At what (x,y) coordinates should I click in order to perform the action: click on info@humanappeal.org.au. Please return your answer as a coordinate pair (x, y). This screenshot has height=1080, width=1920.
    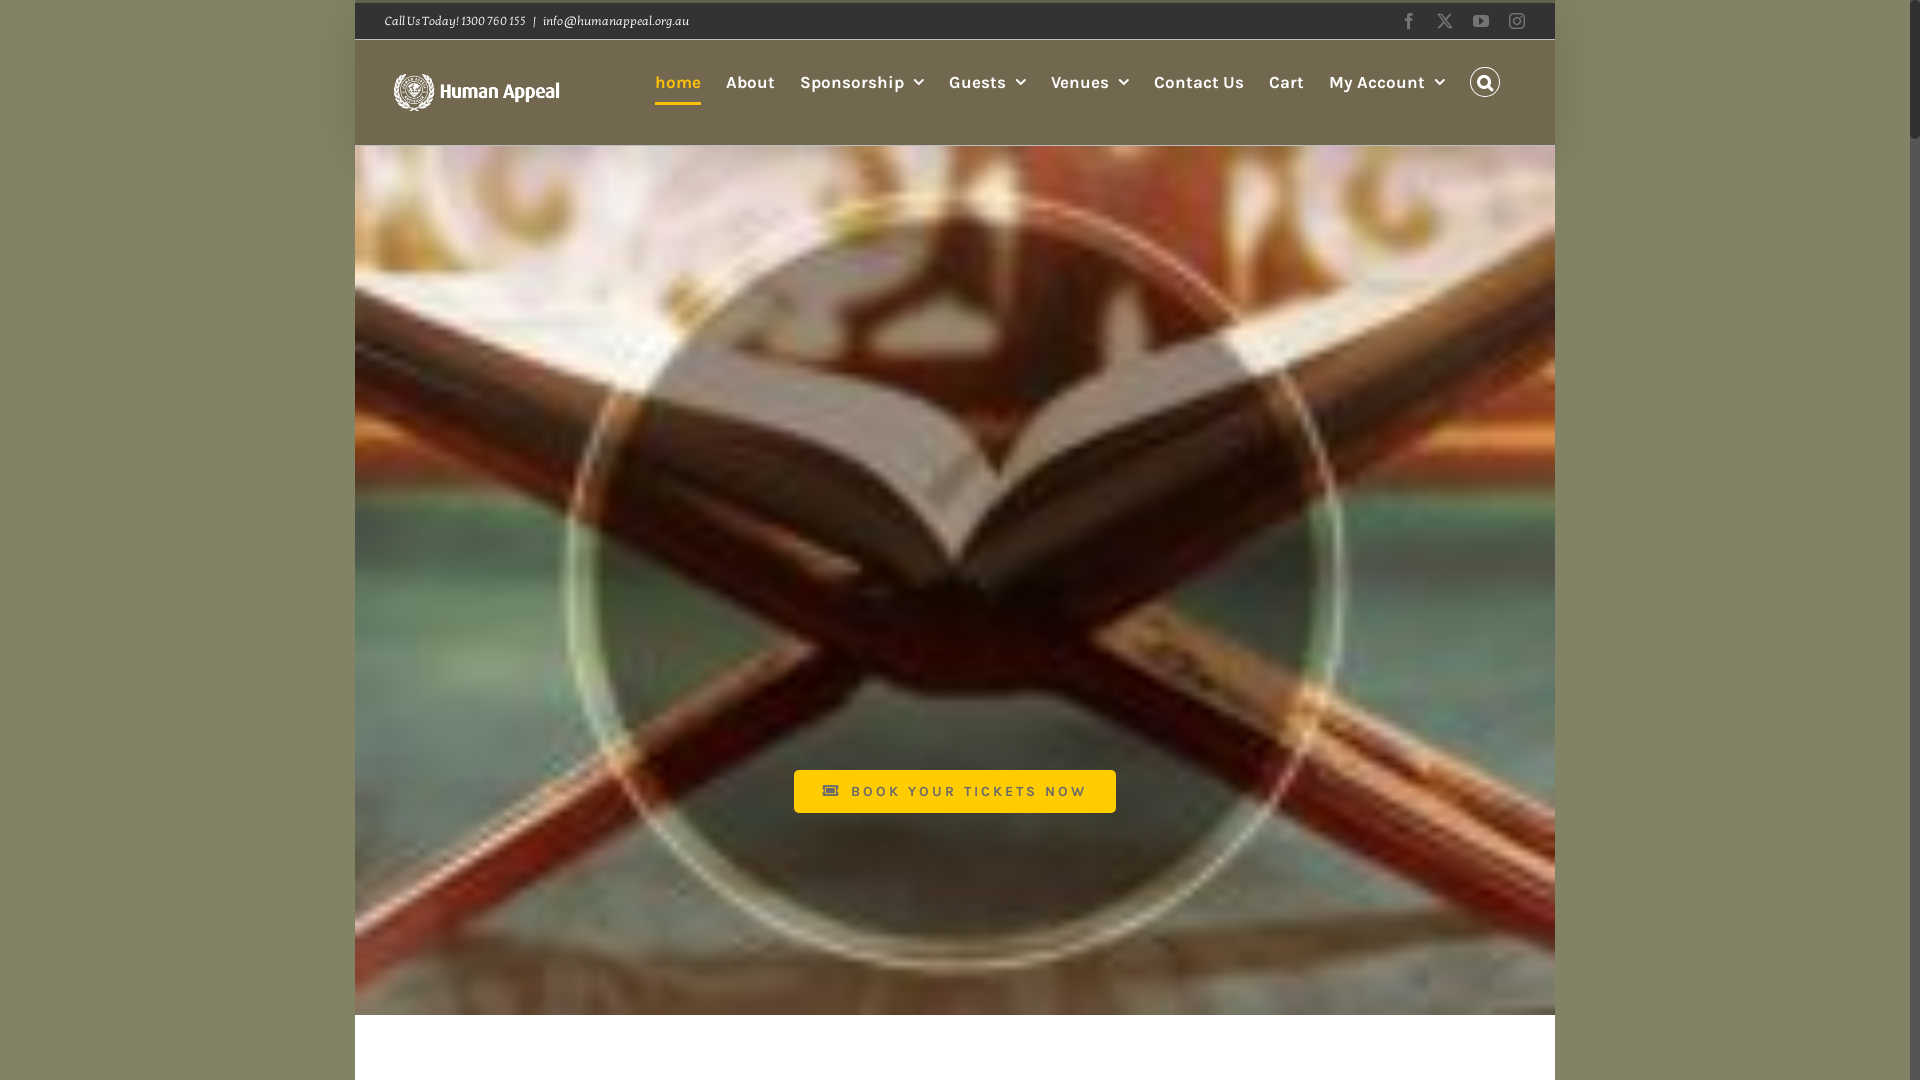
    Looking at the image, I should click on (616, 21).